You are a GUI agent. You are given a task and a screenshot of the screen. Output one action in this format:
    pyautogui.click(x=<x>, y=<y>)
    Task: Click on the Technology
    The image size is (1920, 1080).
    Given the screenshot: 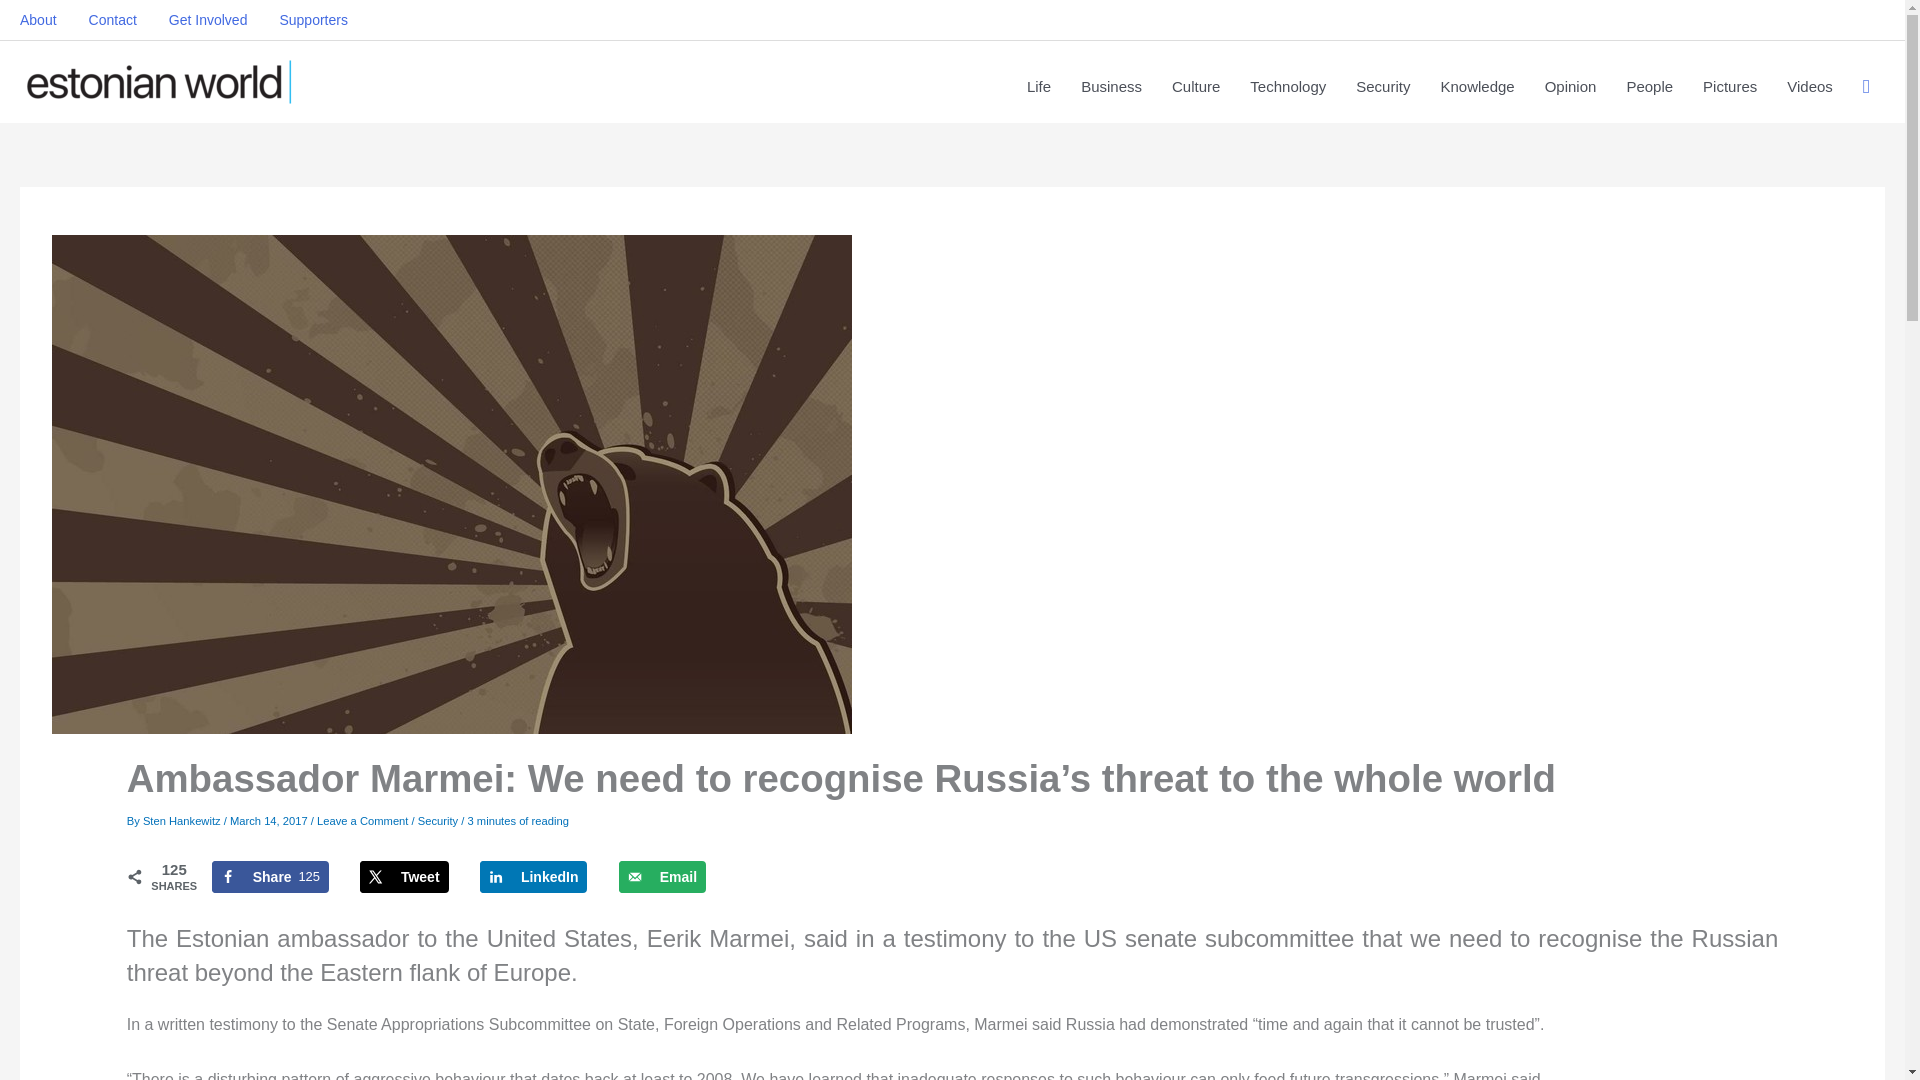 What is the action you would take?
    pyautogui.click(x=1287, y=86)
    